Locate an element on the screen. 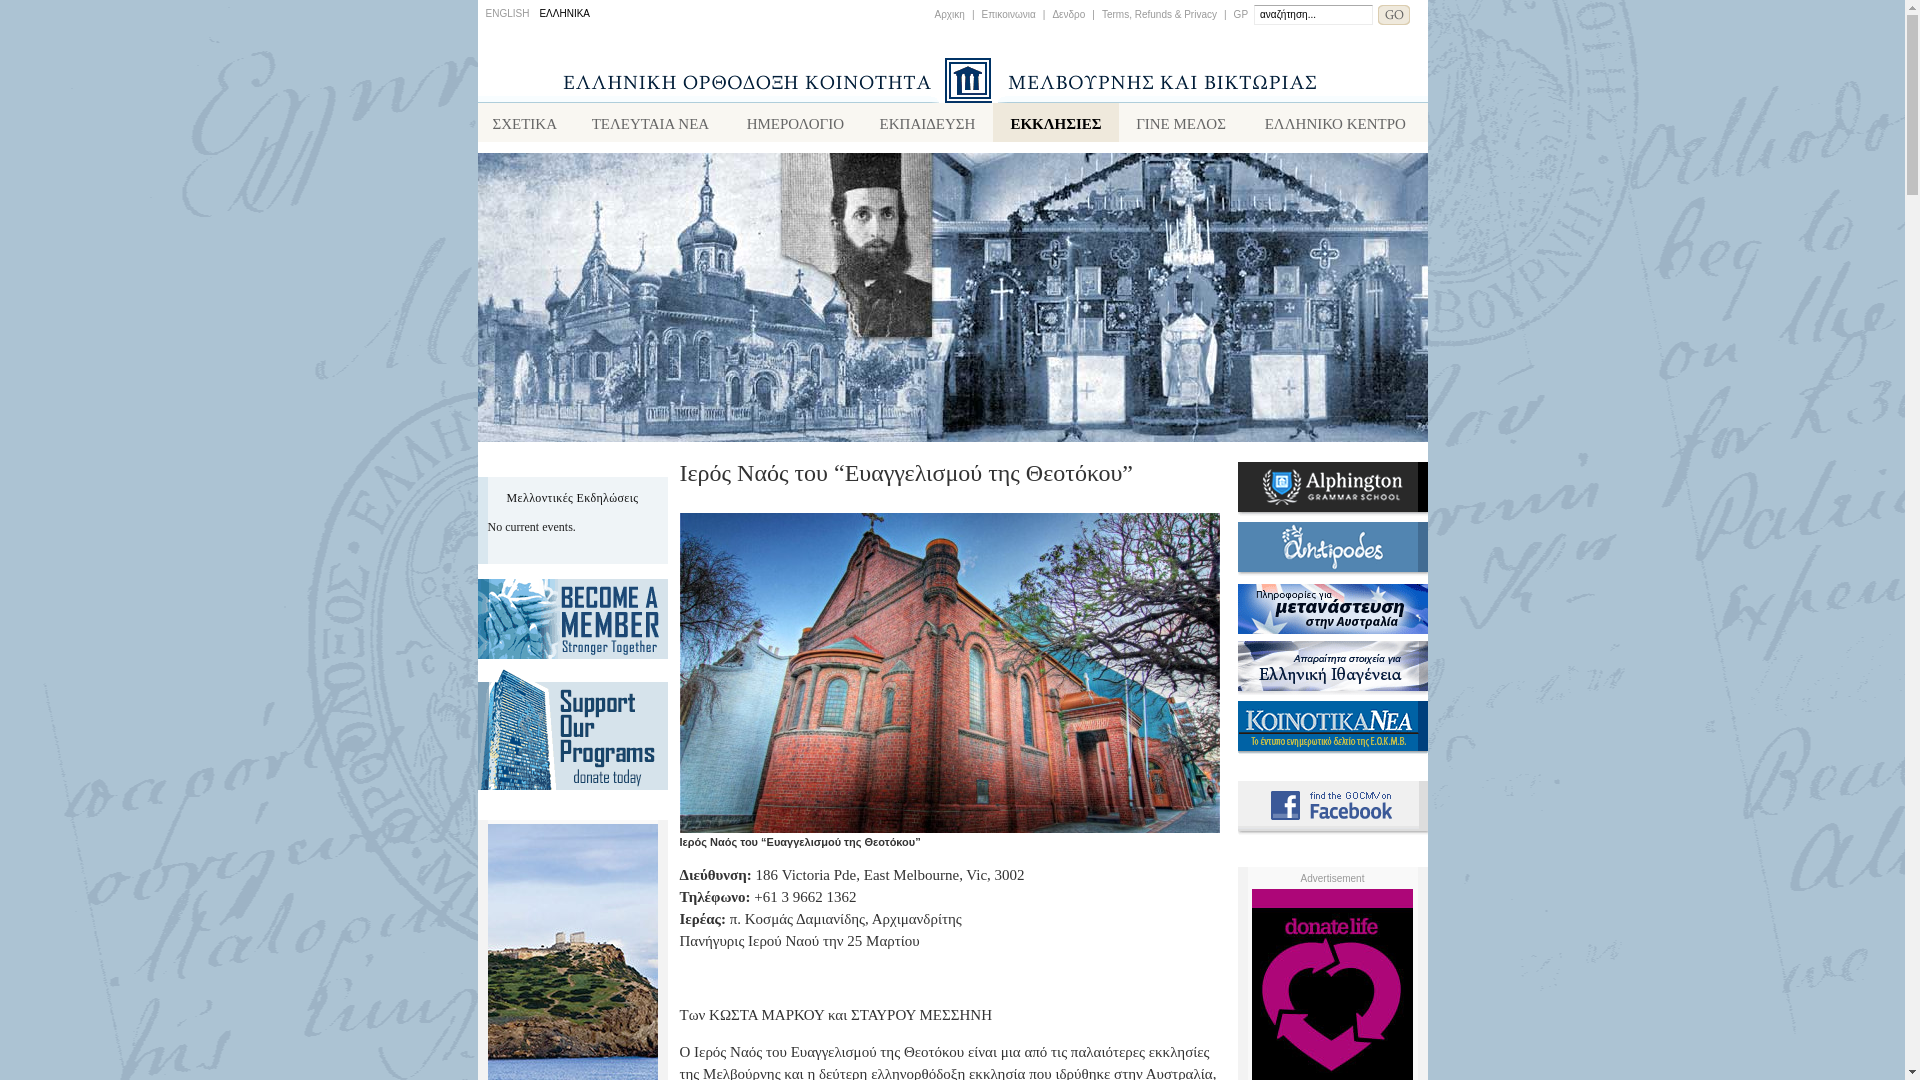 The width and height of the screenshot is (1920, 1080). Alphington Grammar is located at coordinates (1333, 512).